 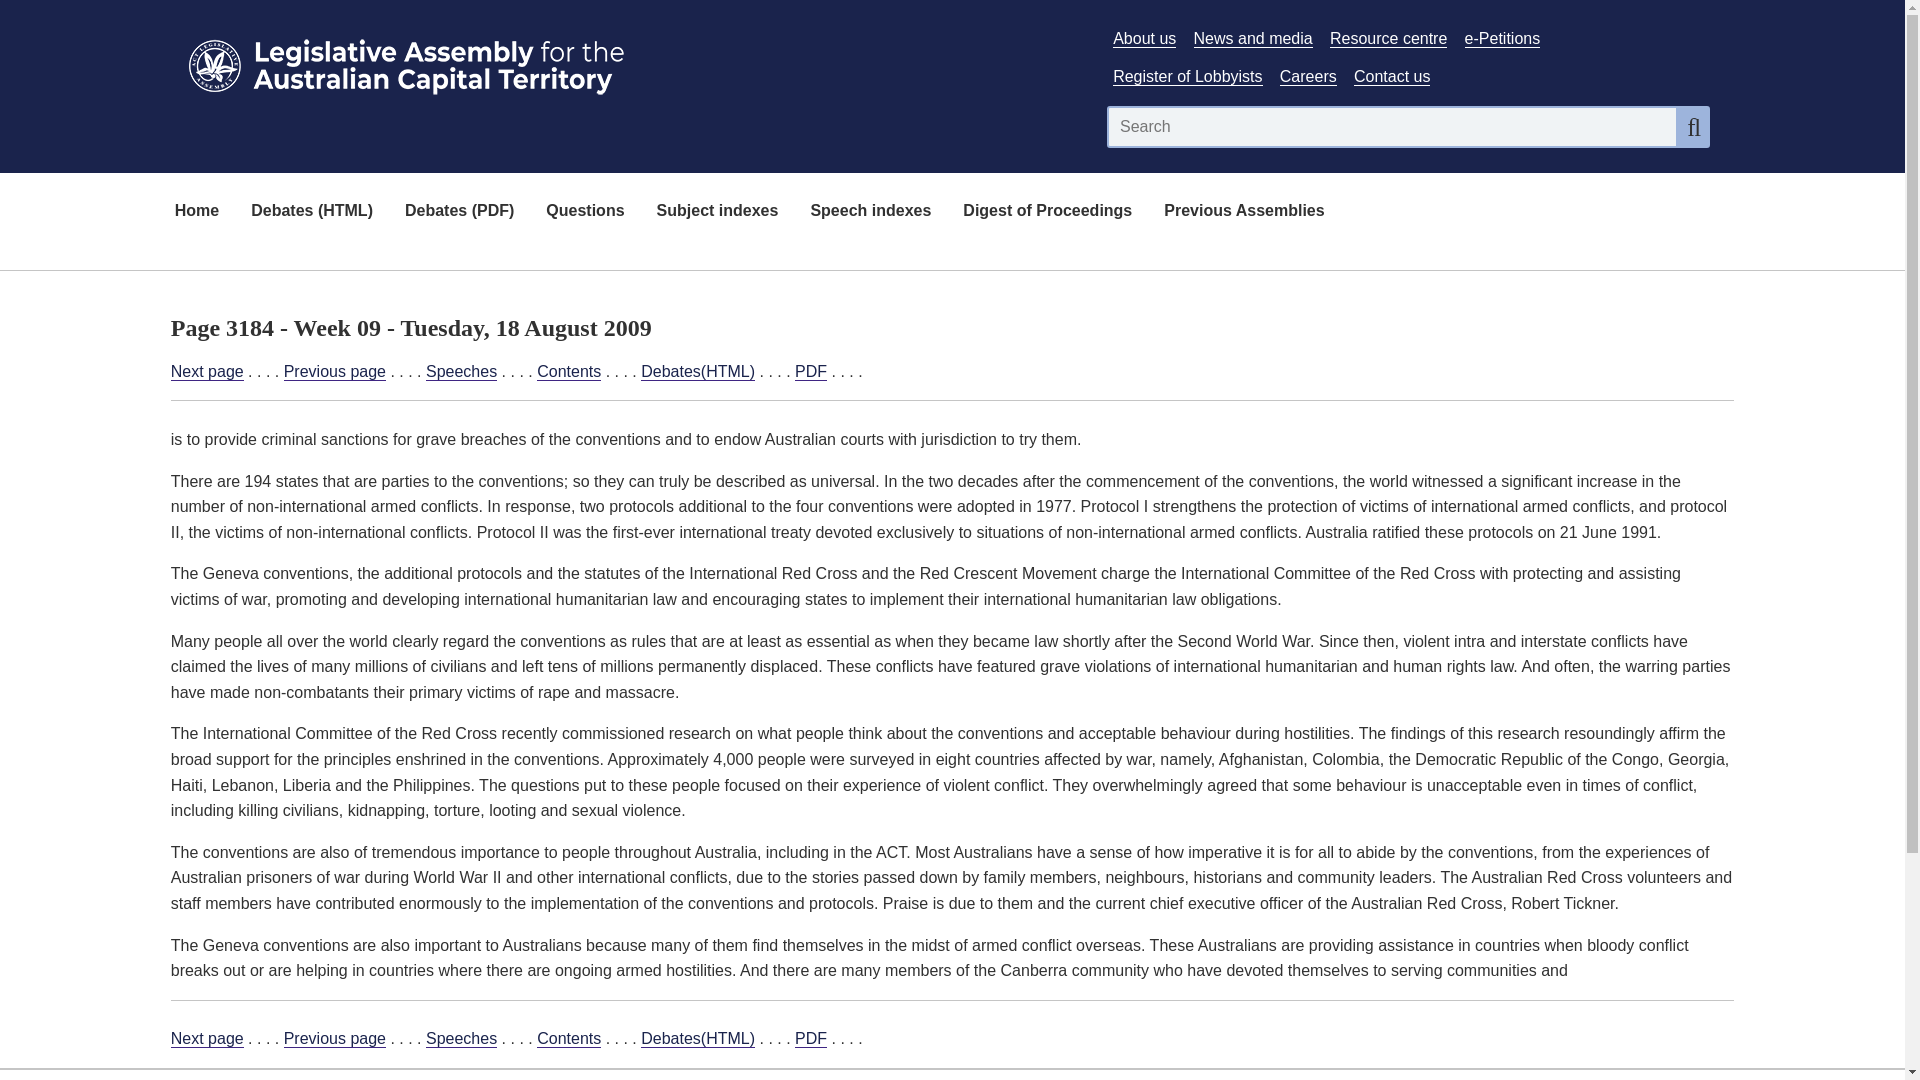 What do you see at coordinates (1388, 38) in the screenshot?
I see `Resource centre` at bounding box center [1388, 38].